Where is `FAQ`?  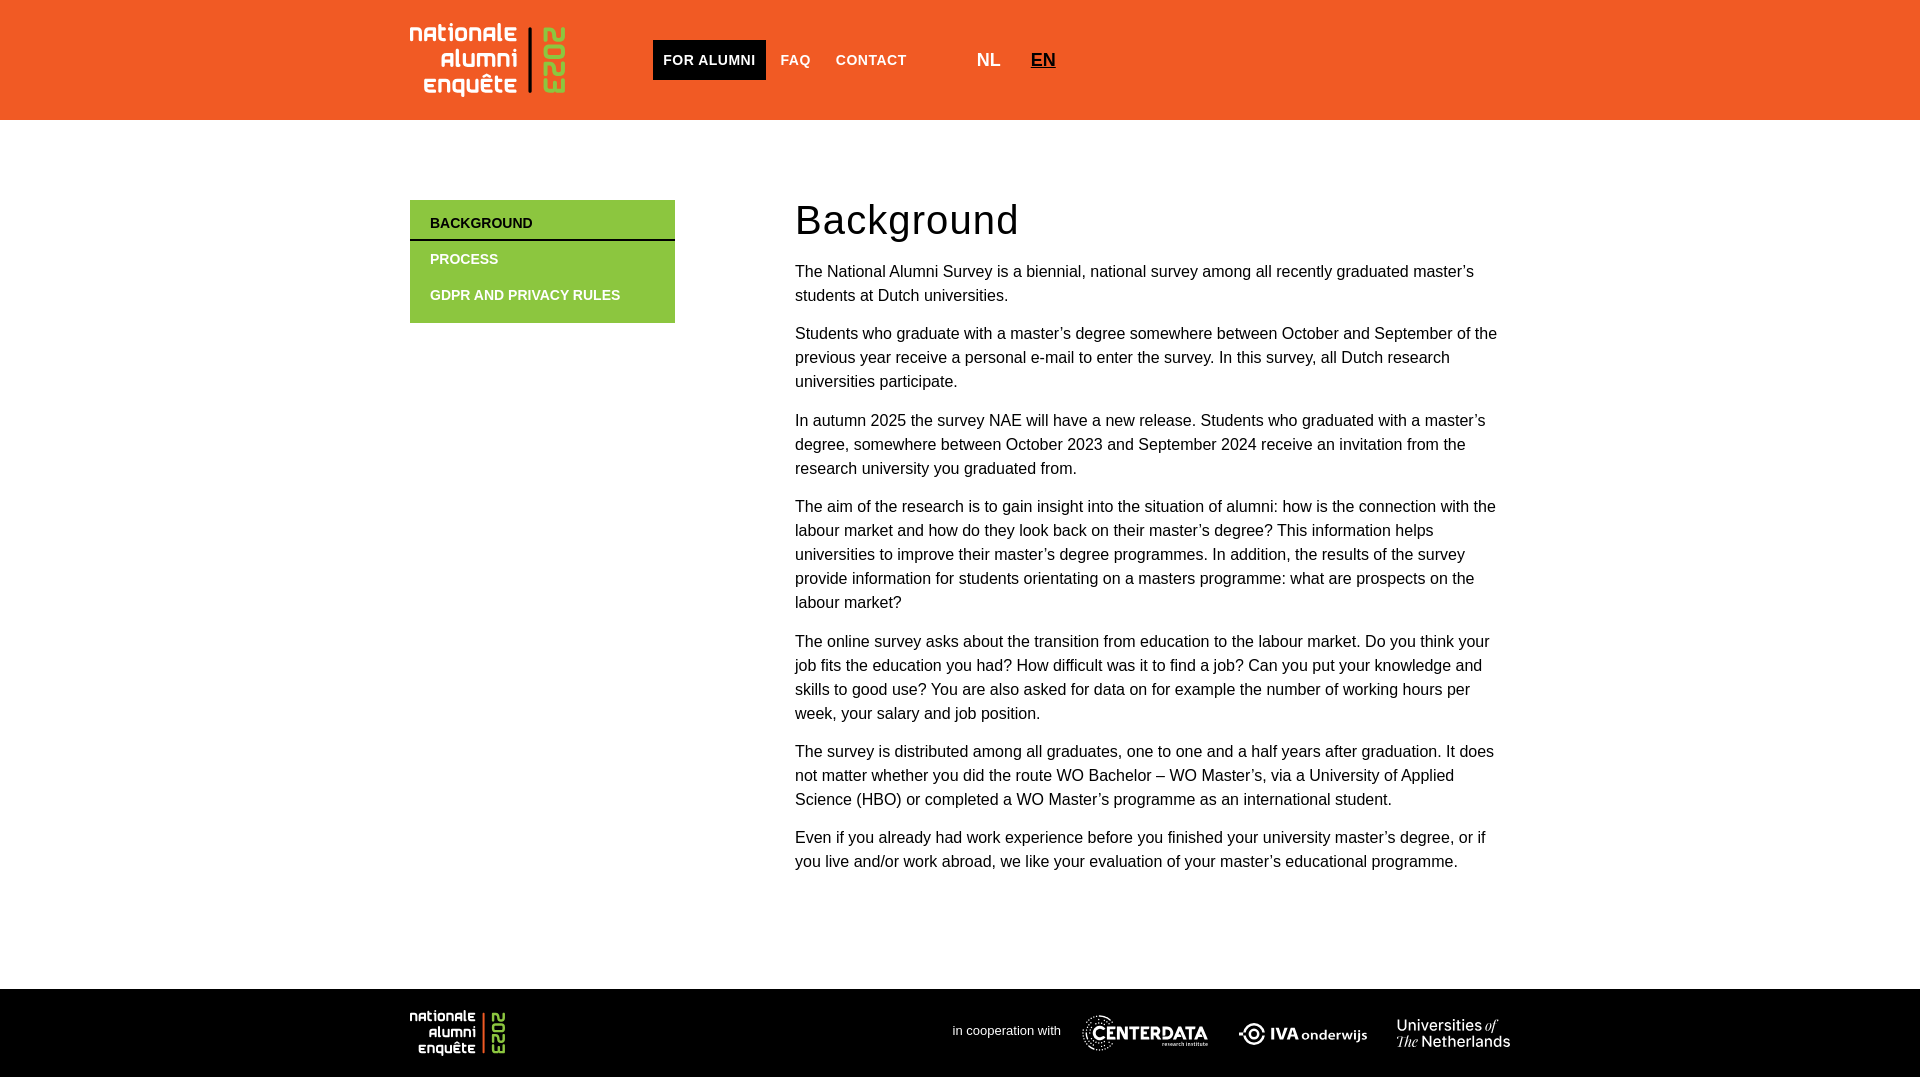
FAQ is located at coordinates (796, 59).